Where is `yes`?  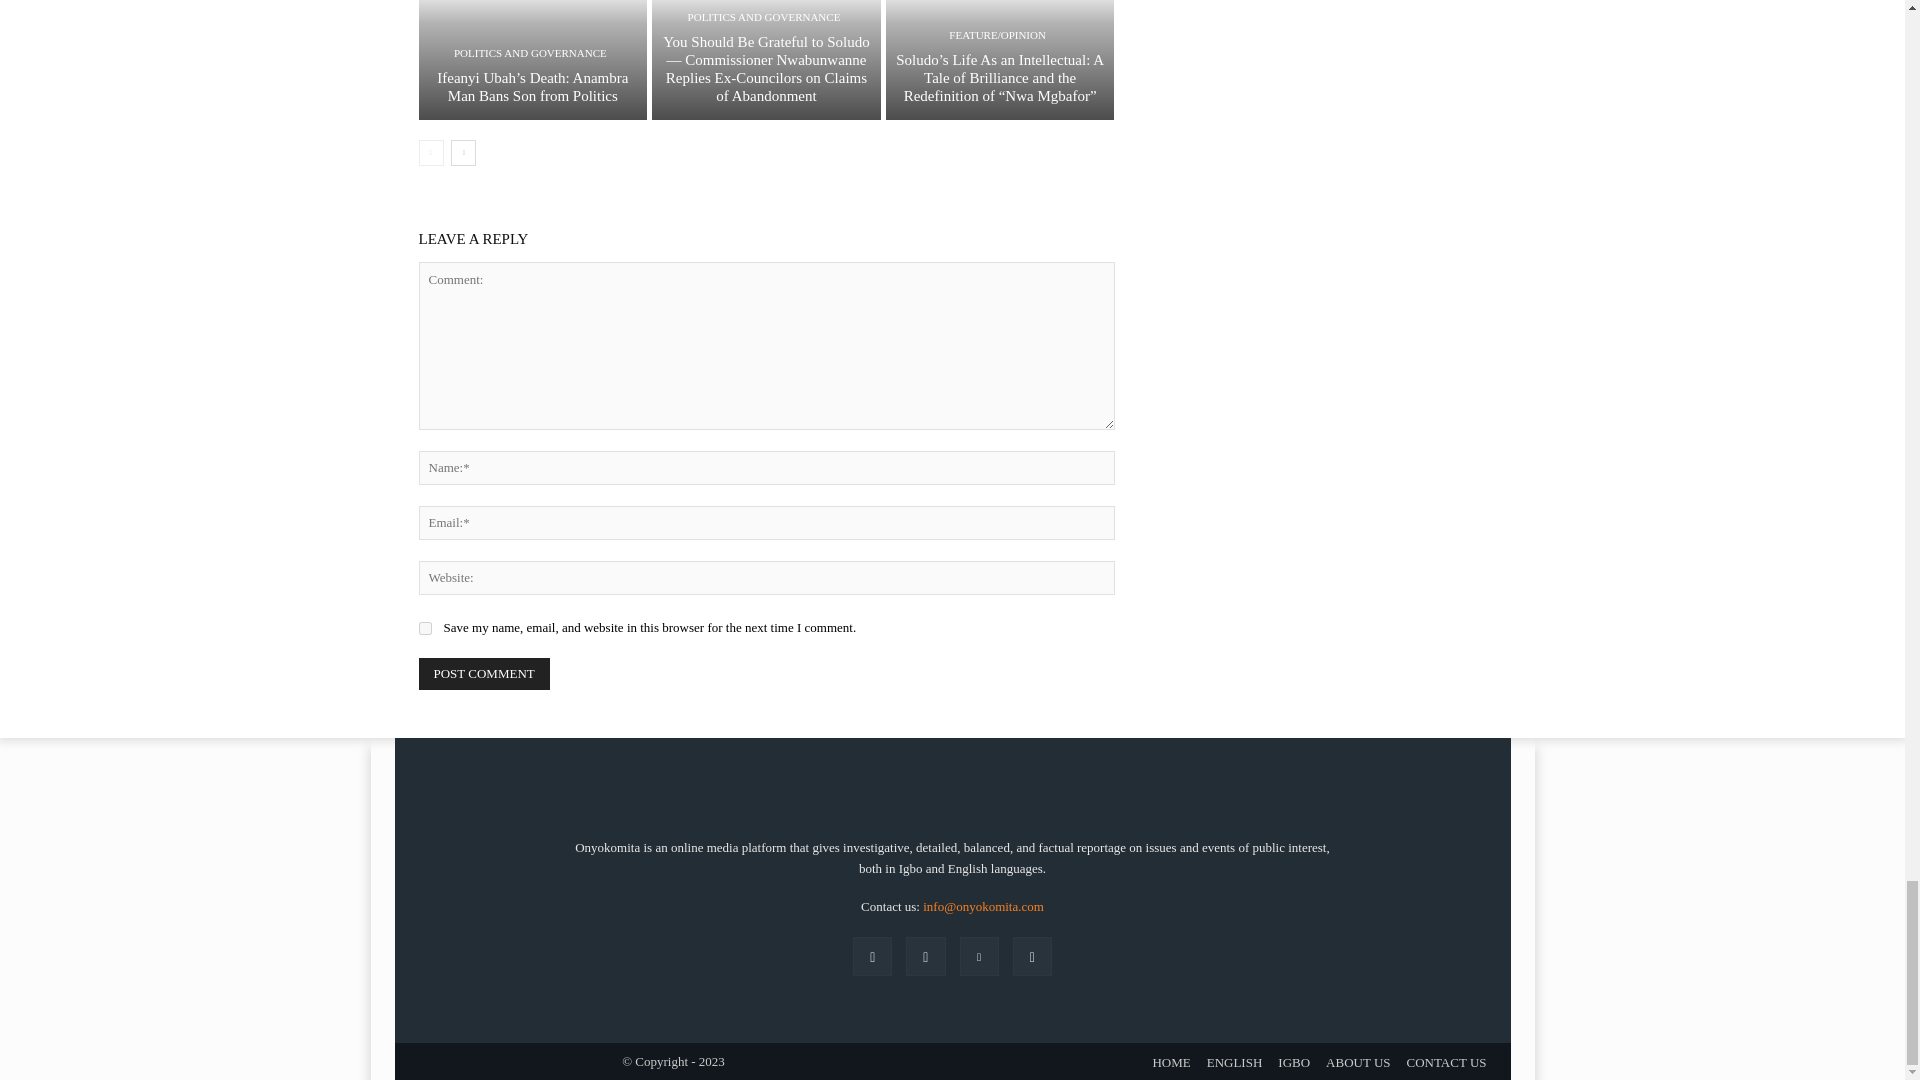
yes is located at coordinates (424, 628).